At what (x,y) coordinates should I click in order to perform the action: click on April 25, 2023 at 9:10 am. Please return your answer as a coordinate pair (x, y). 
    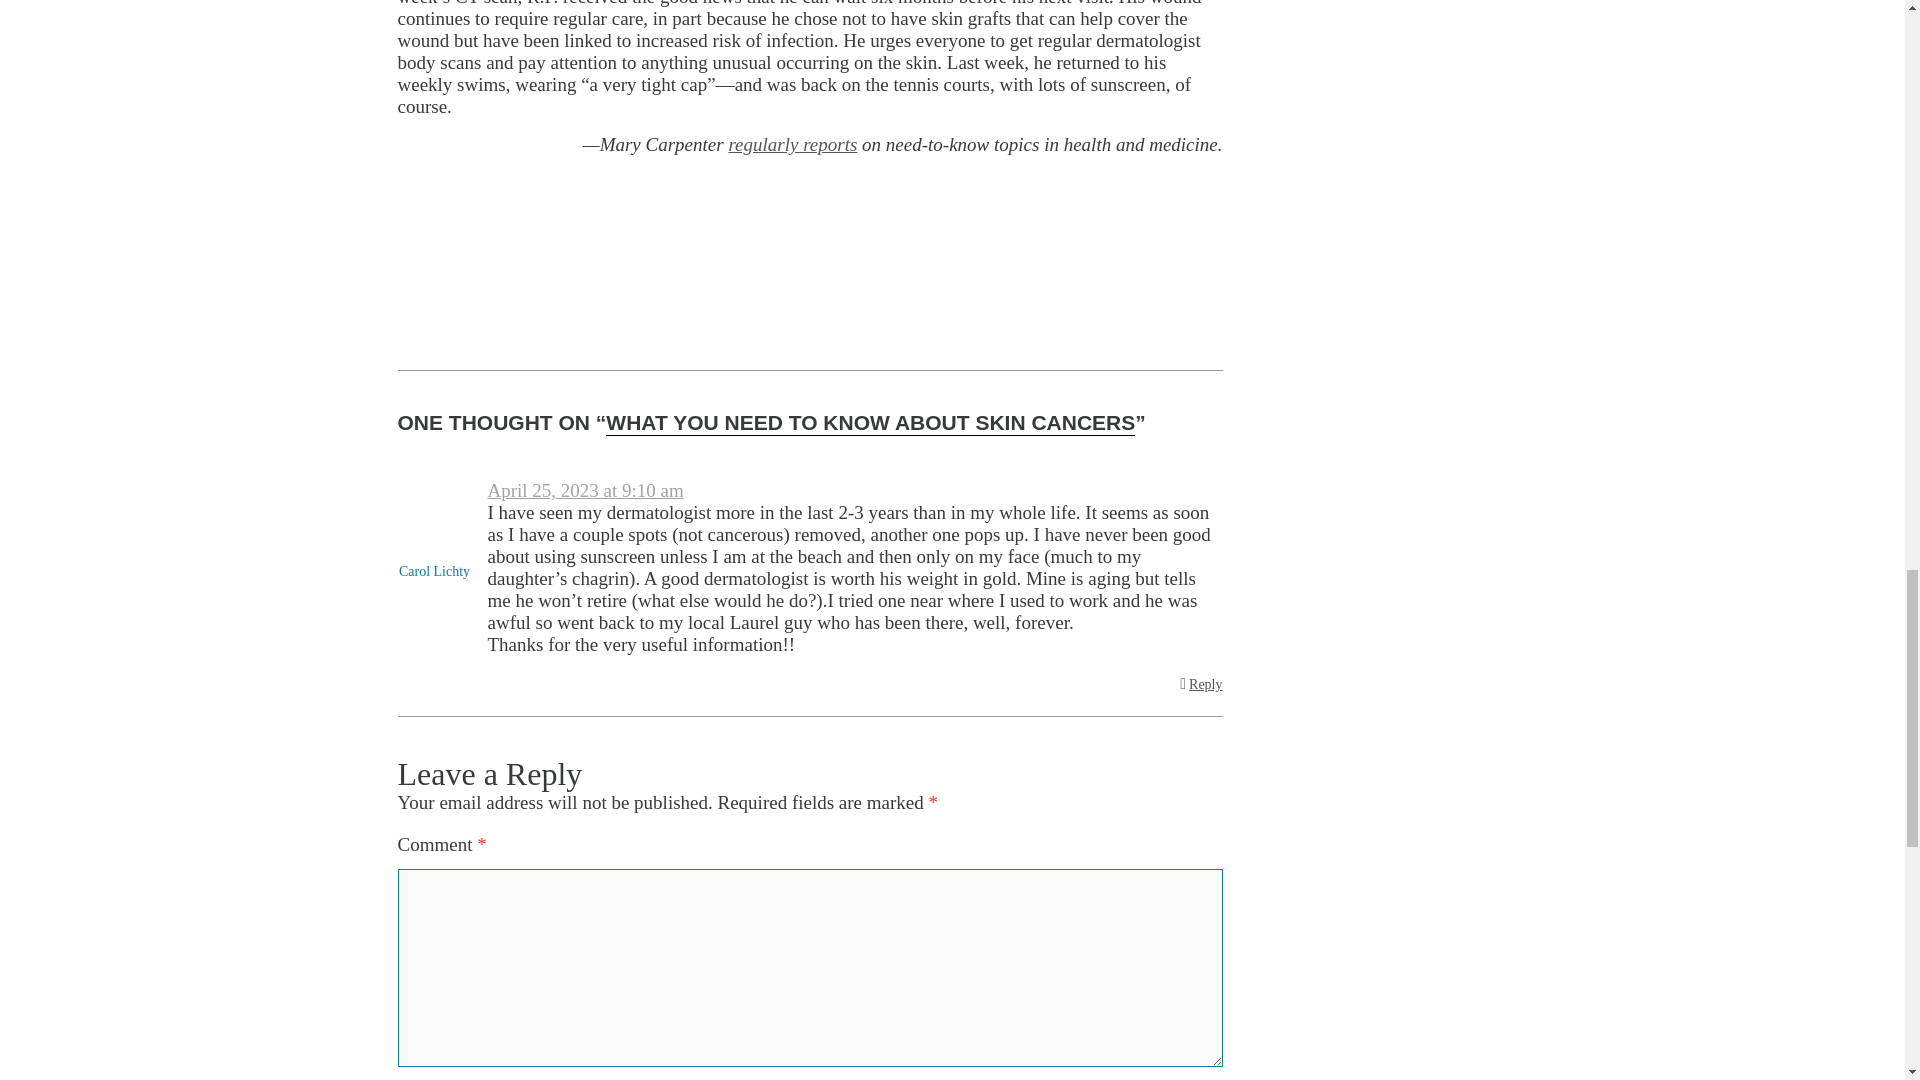
    Looking at the image, I should click on (585, 490).